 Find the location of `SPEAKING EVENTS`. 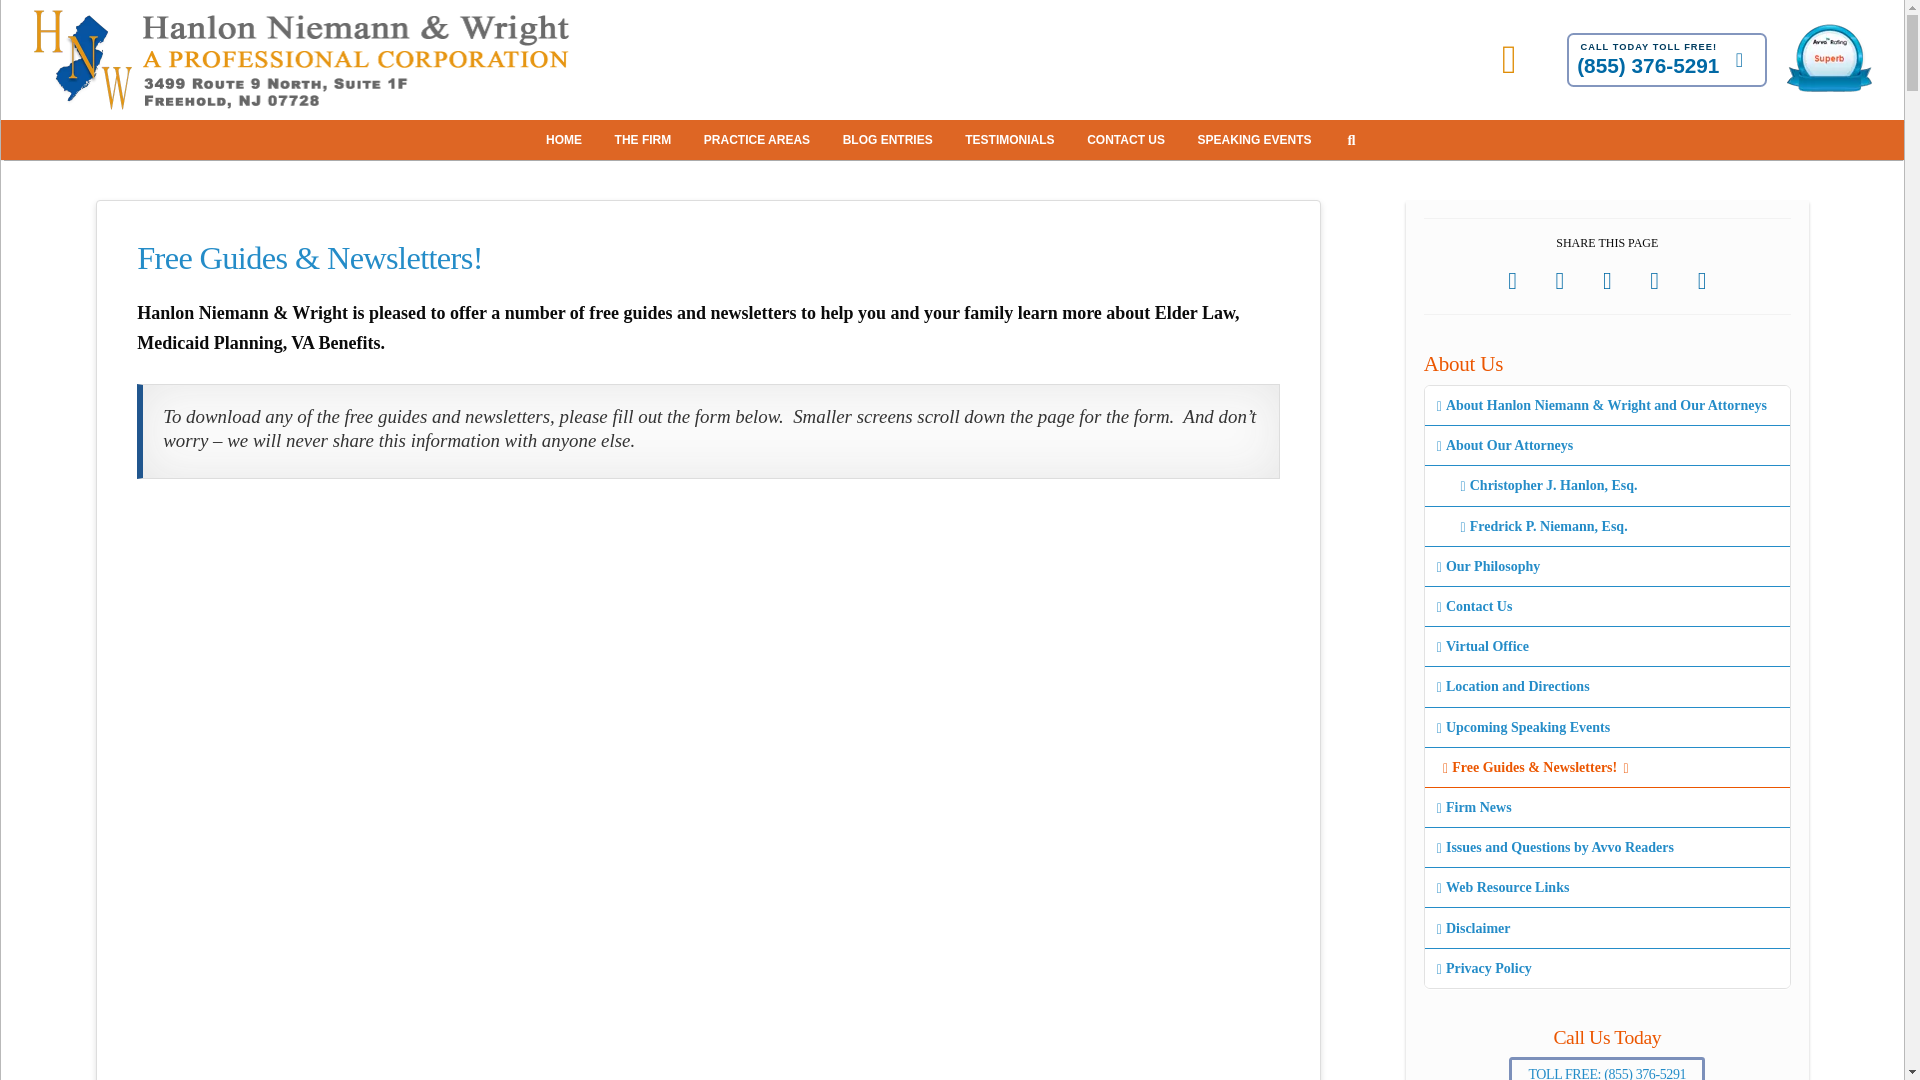

SPEAKING EVENTS is located at coordinates (1257, 139).